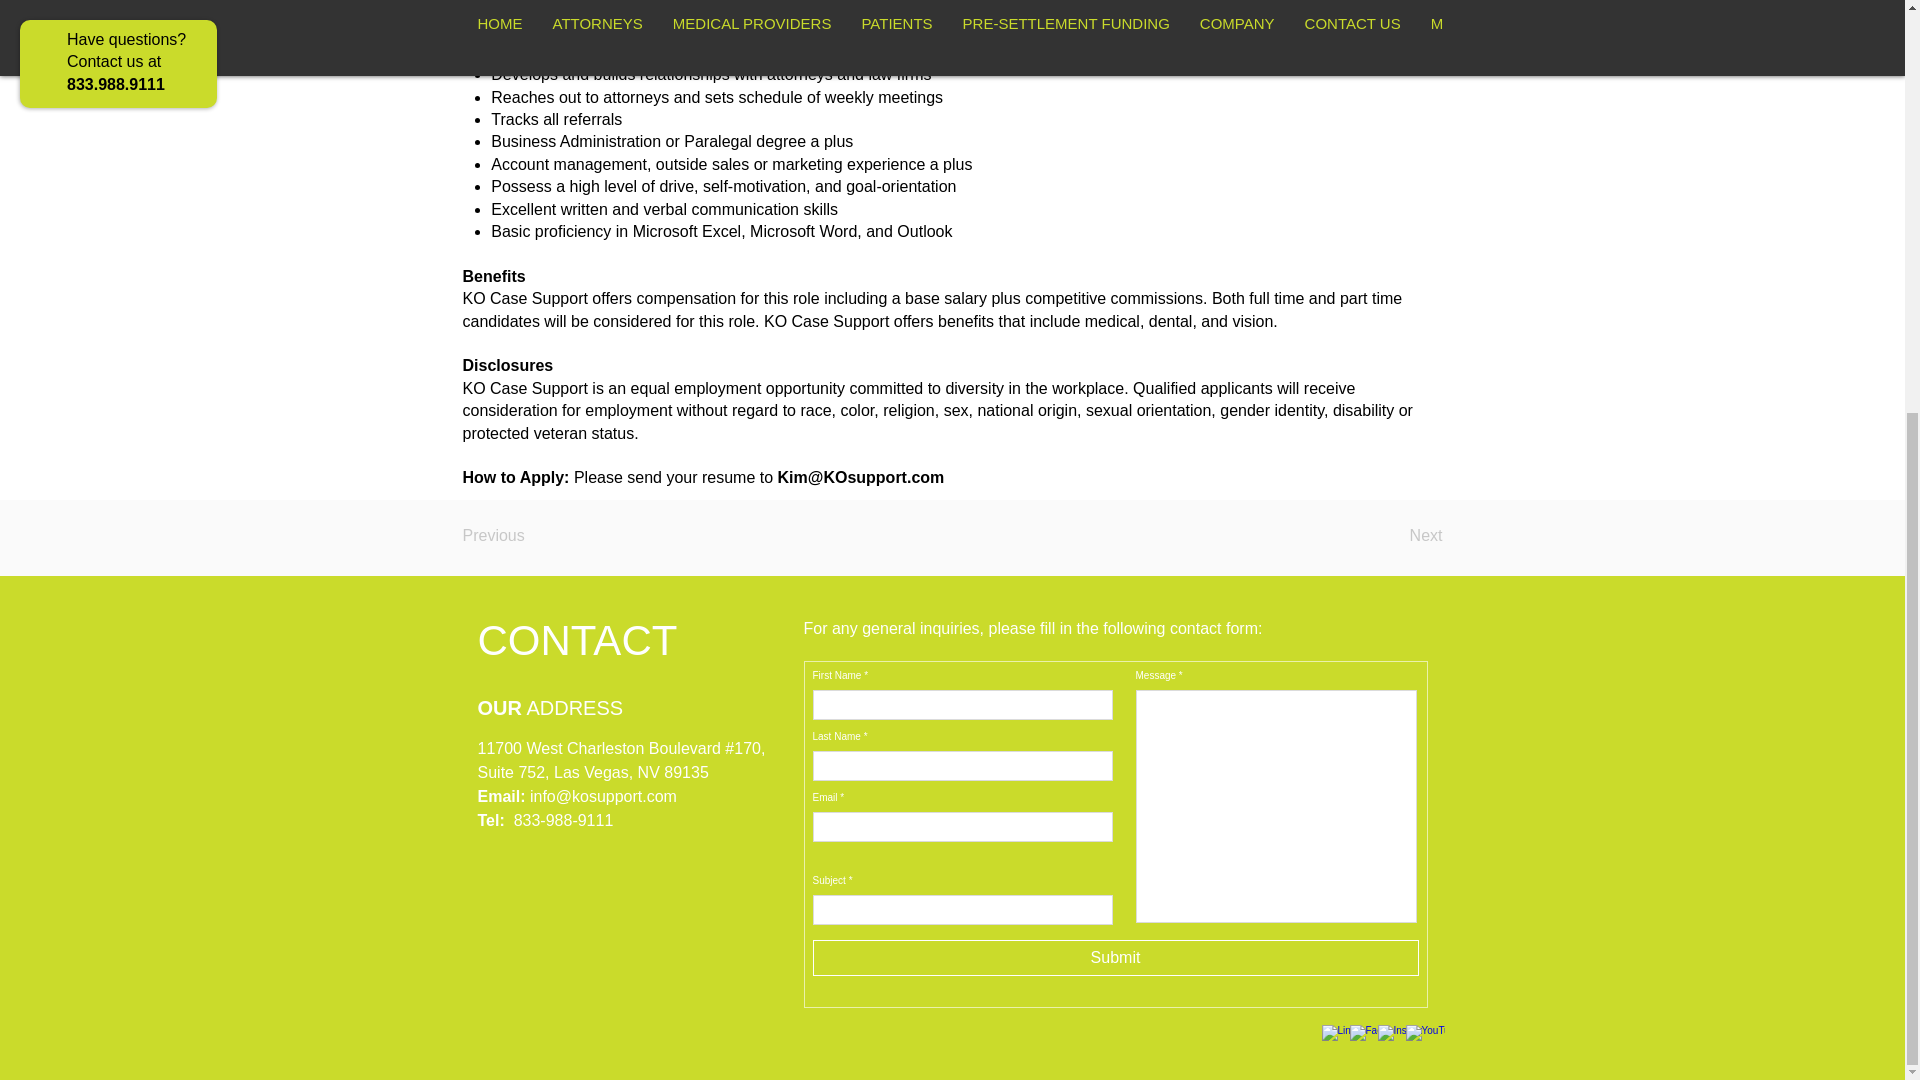  I want to click on Next, so click(1392, 536).